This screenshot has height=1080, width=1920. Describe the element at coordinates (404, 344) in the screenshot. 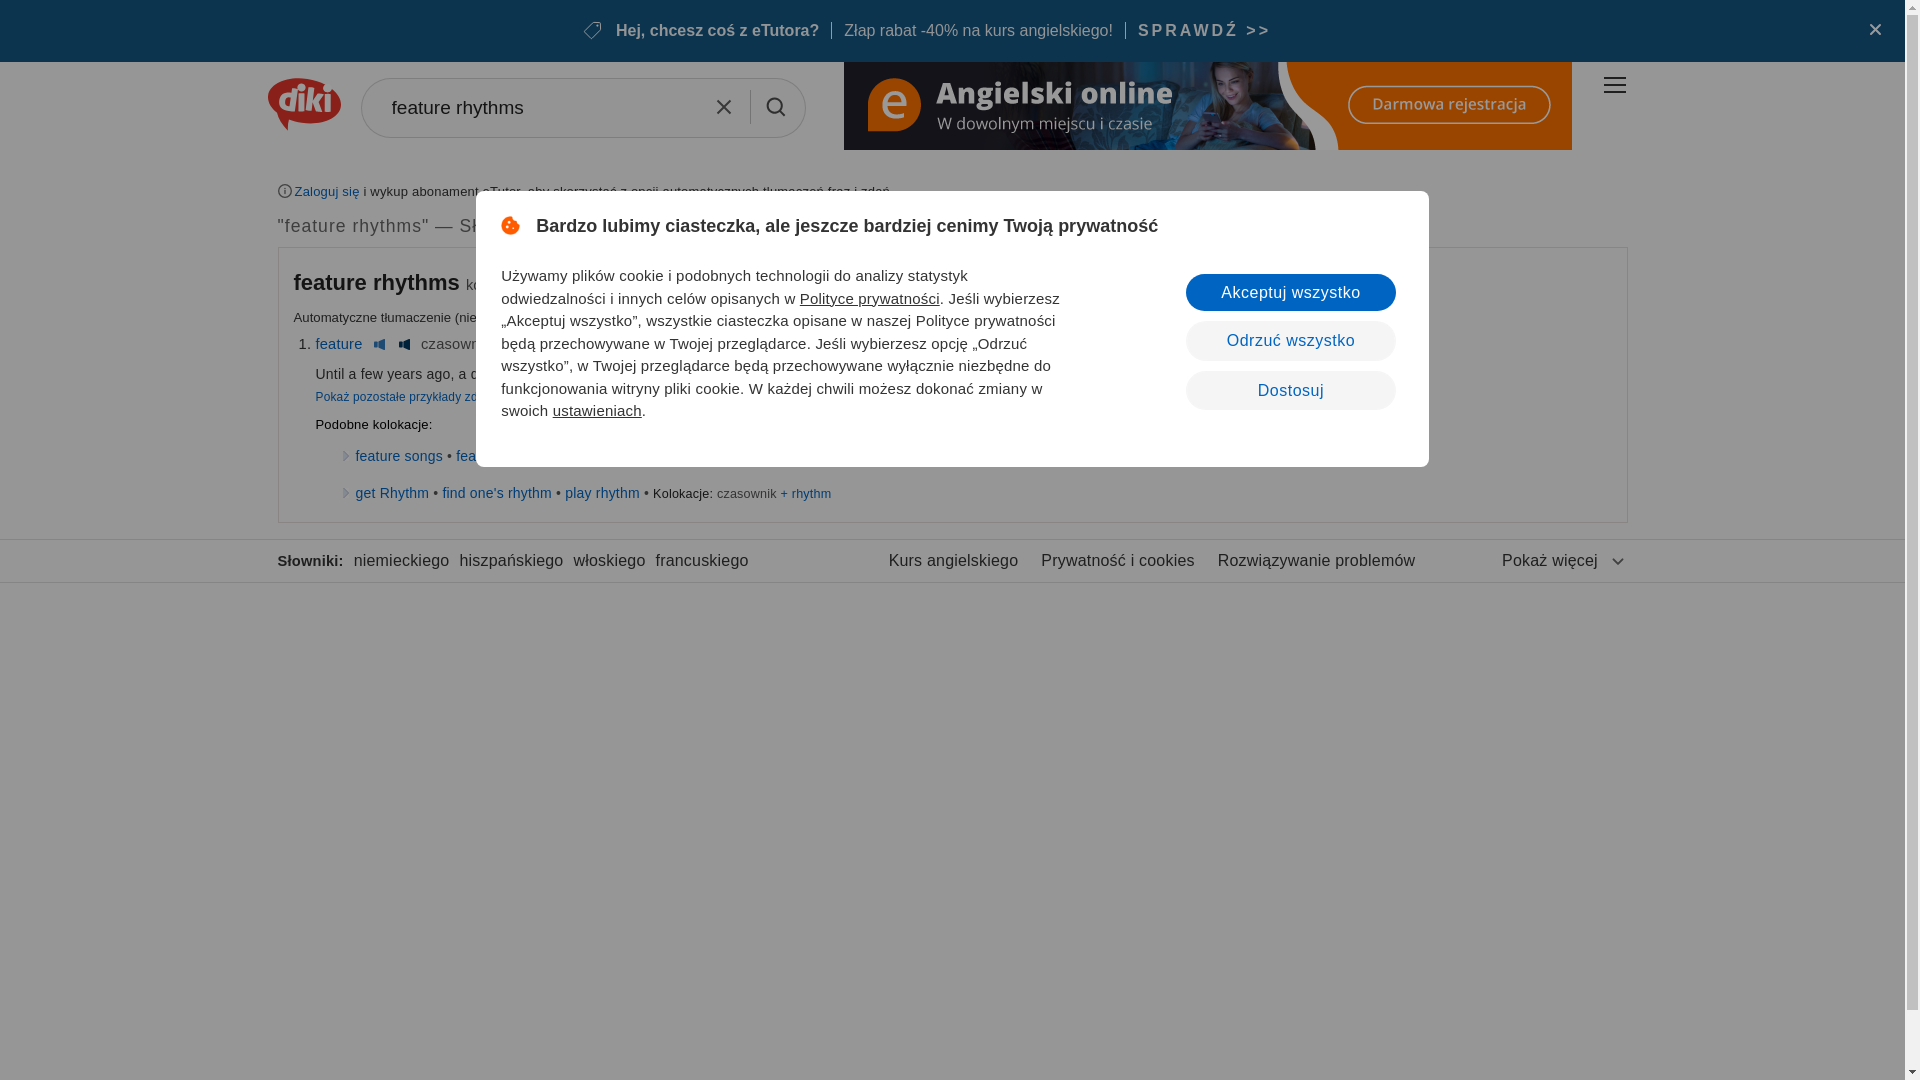

I see `American English` at that location.